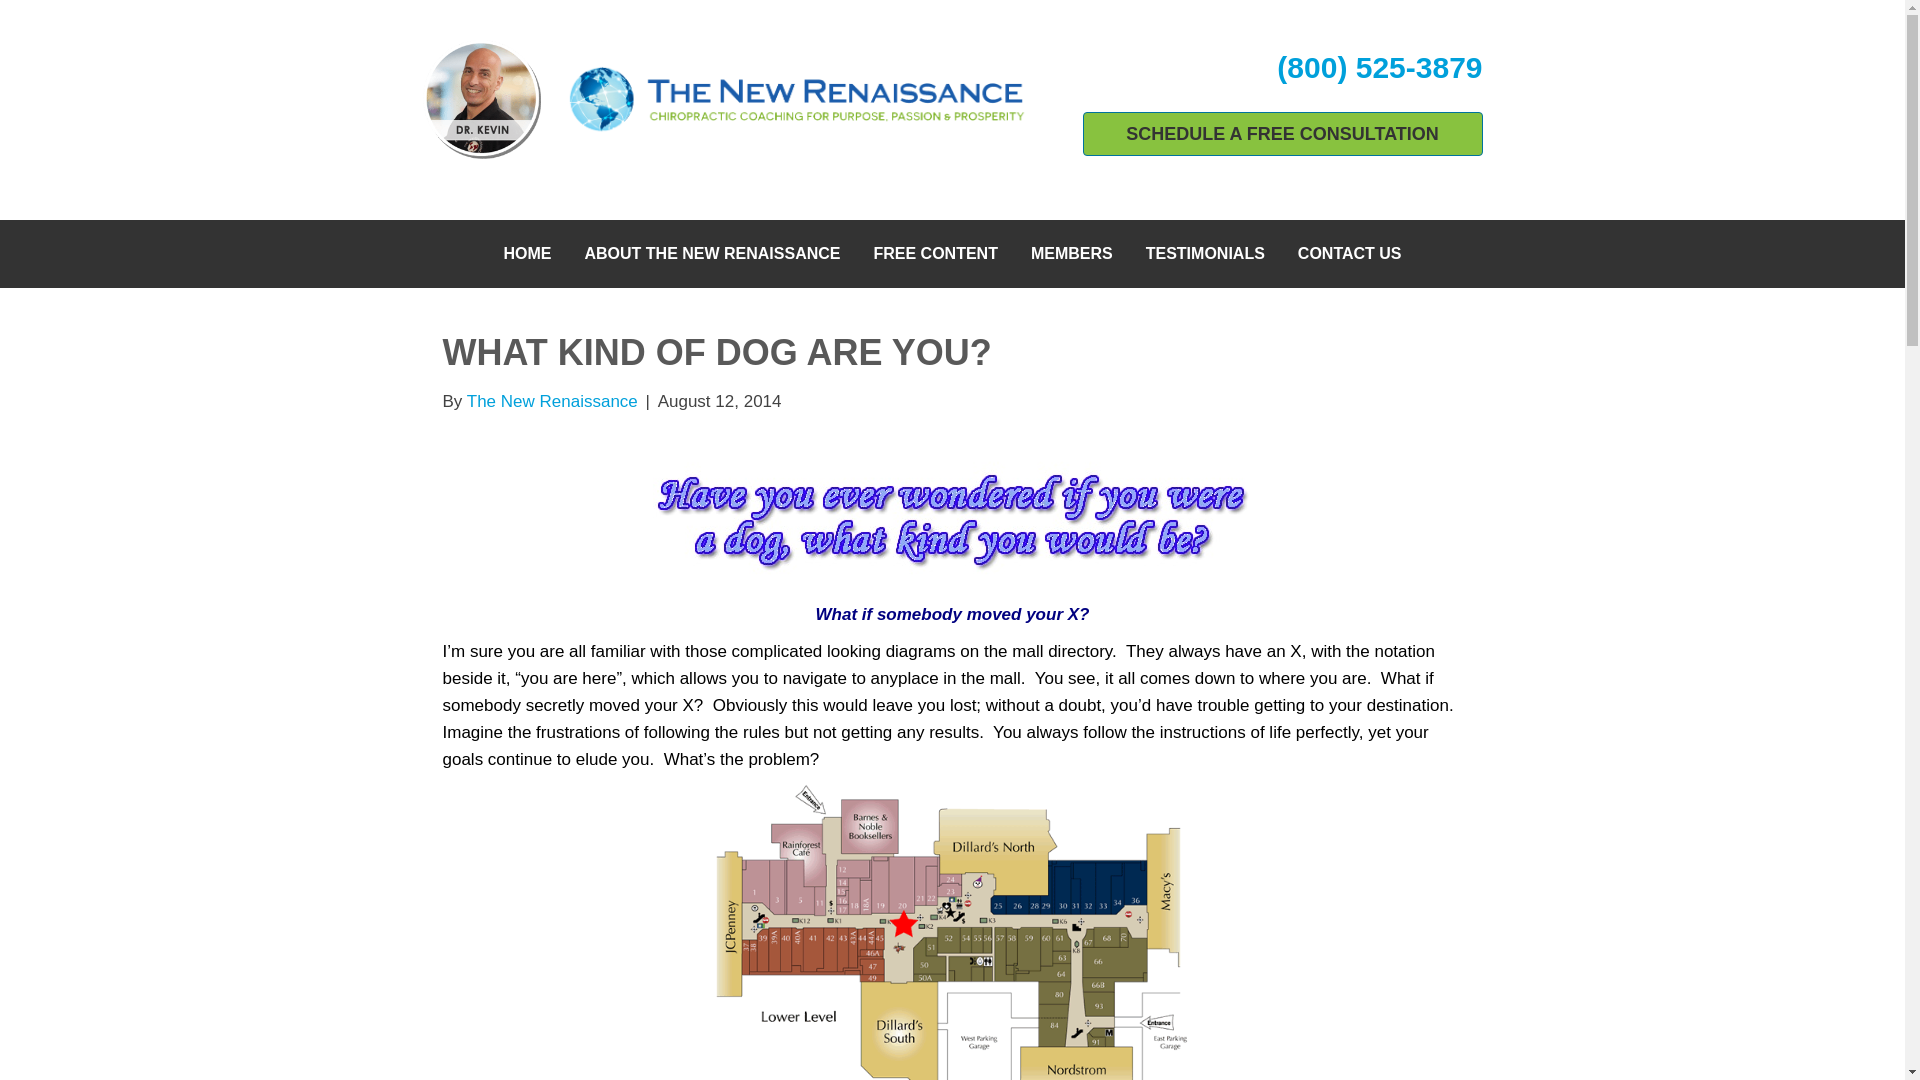 This screenshot has width=1920, height=1080. What do you see at coordinates (796, 100) in the screenshot?
I see `The New Renaissance logo transparent` at bounding box center [796, 100].